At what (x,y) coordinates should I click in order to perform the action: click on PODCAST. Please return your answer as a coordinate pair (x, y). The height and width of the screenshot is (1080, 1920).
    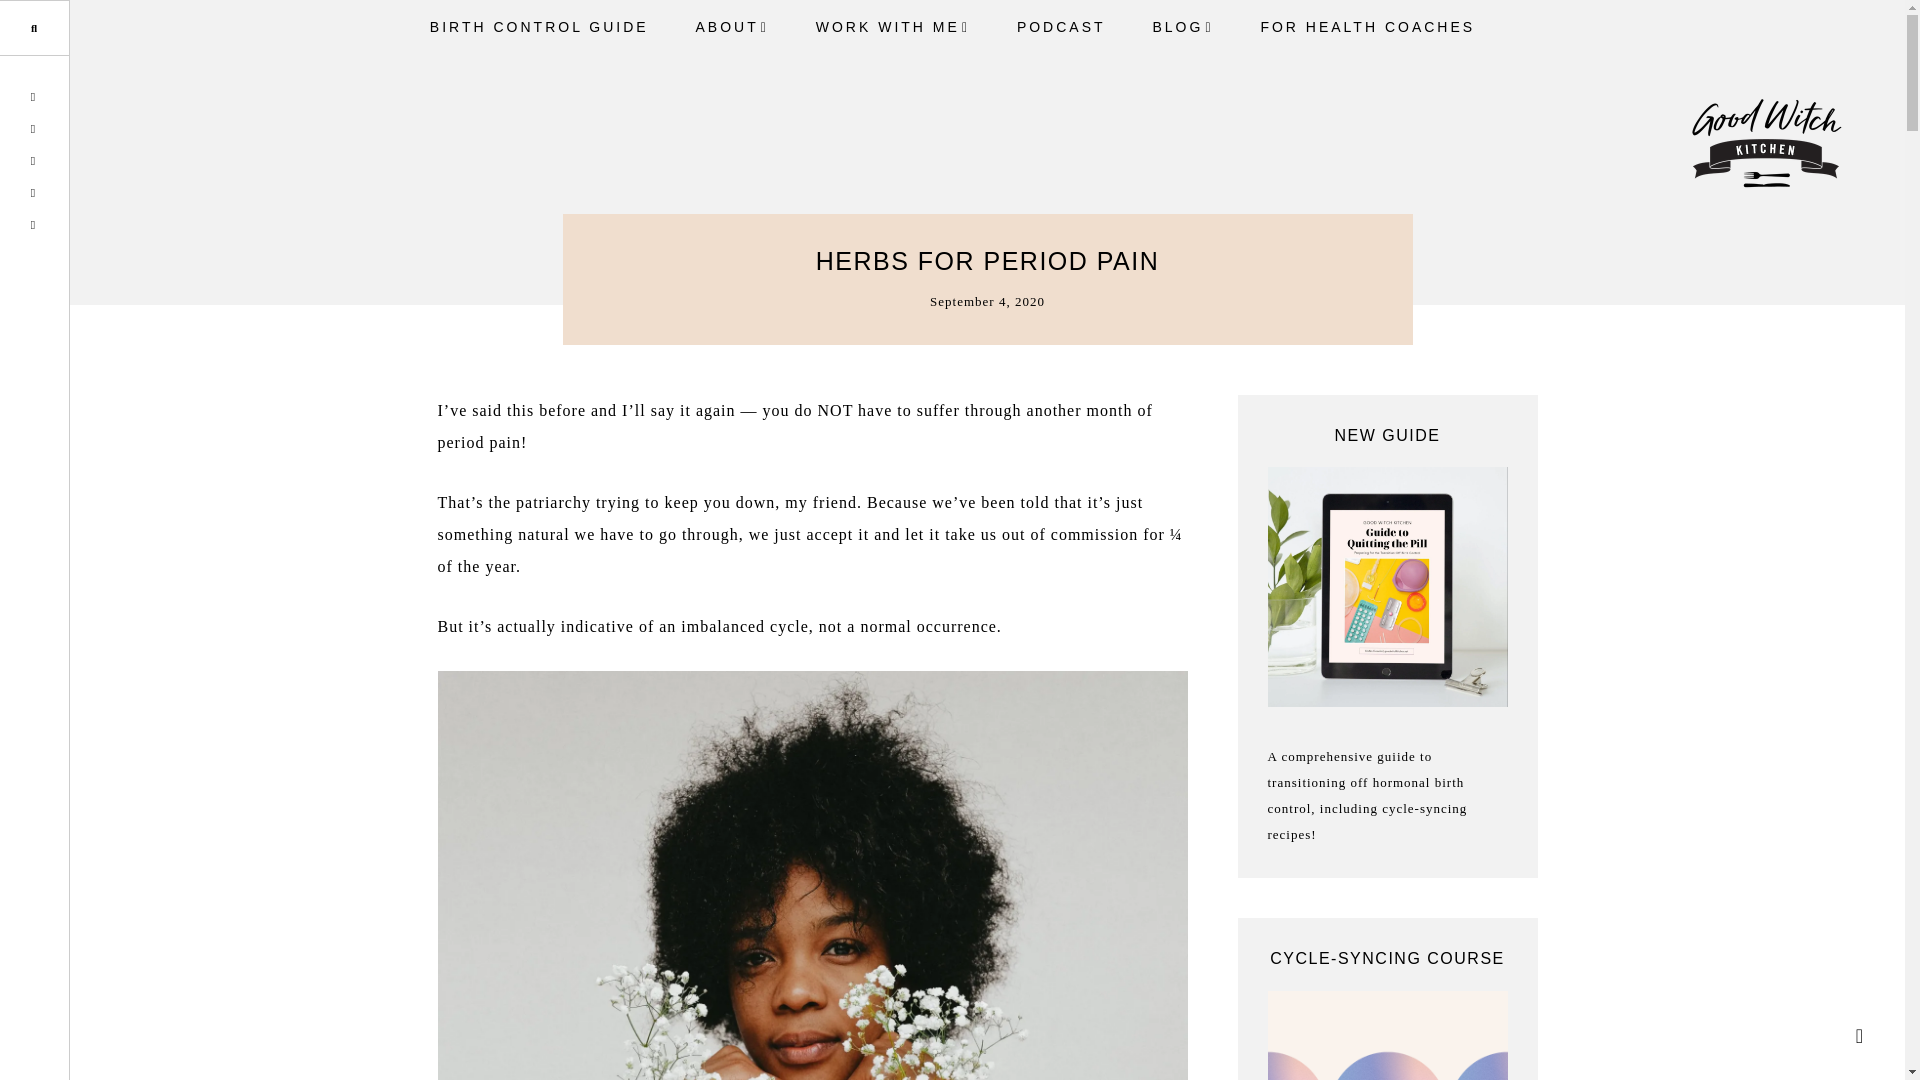
    Looking at the image, I should click on (1060, 27).